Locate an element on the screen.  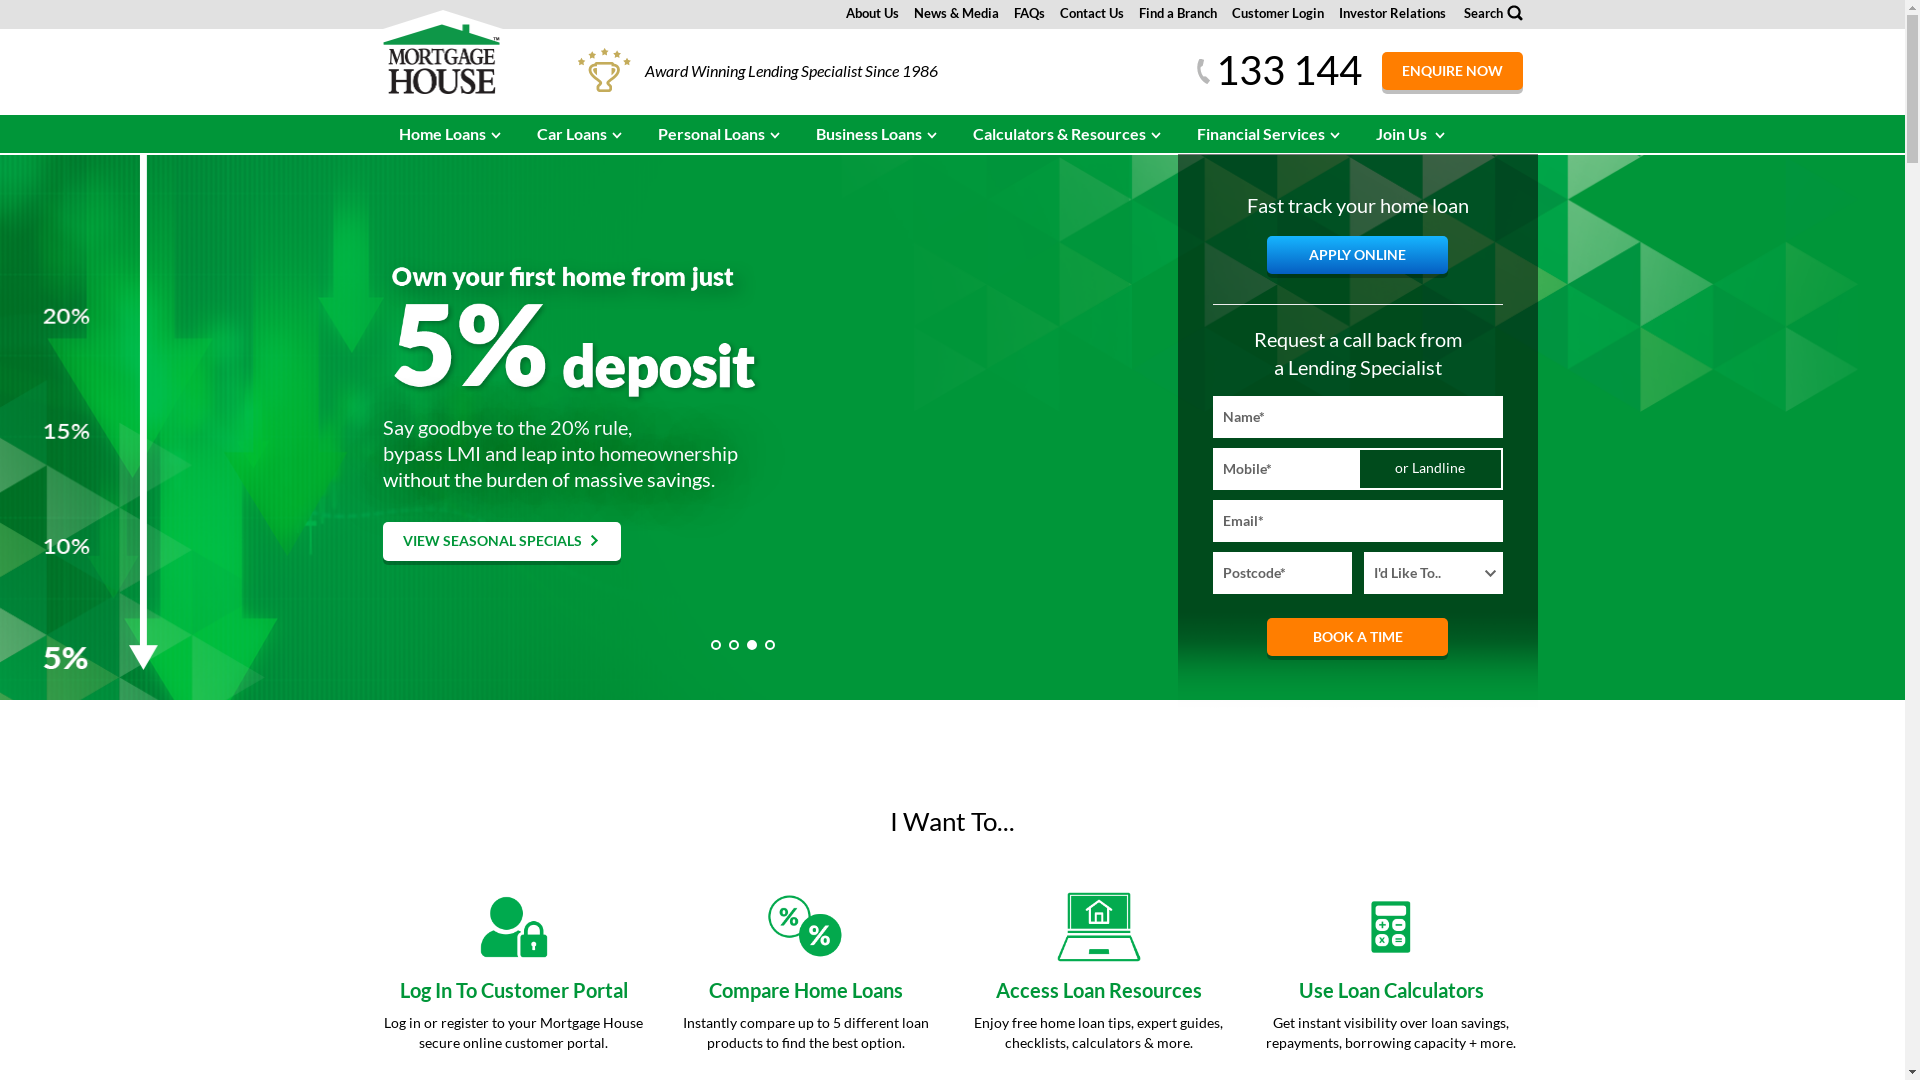
FAQs is located at coordinates (1029, 13).